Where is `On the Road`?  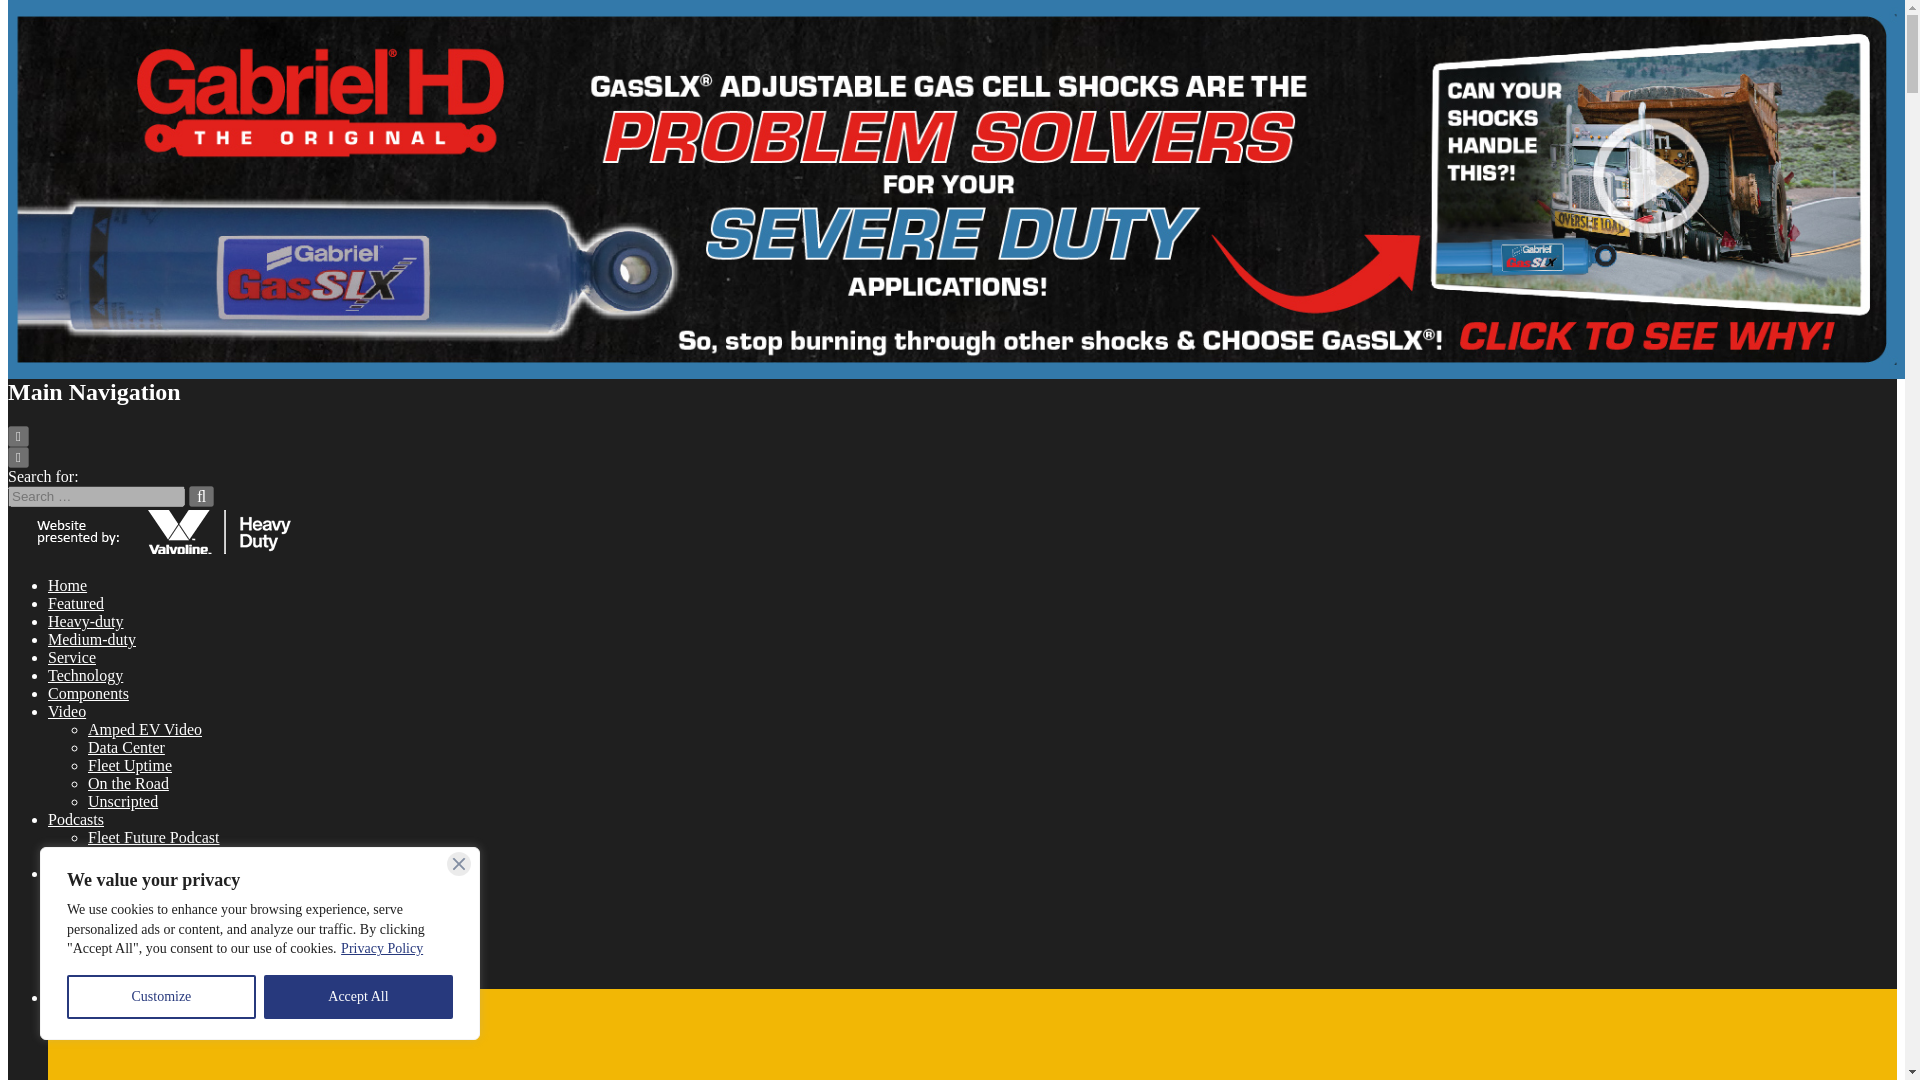 On the Road is located at coordinates (128, 783).